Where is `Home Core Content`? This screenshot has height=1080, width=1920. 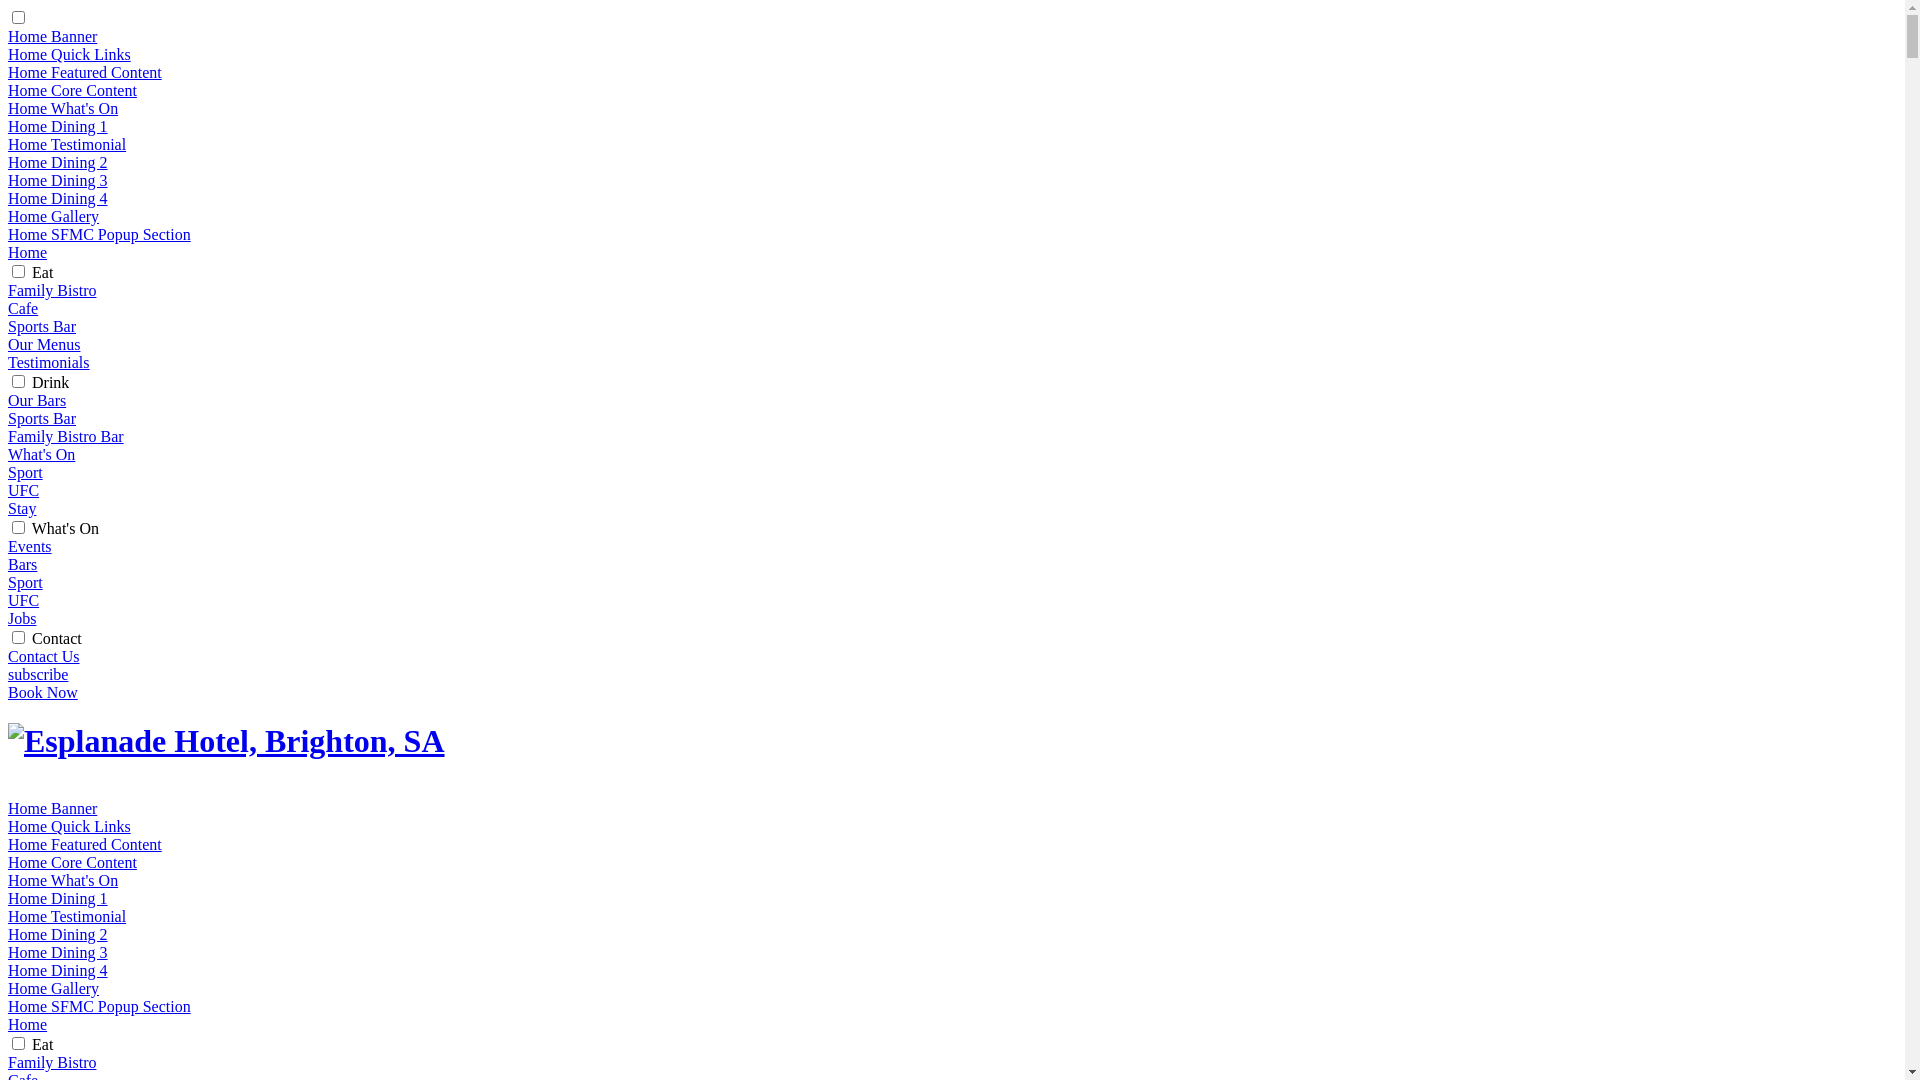
Home Core Content is located at coordinates (72, 862).